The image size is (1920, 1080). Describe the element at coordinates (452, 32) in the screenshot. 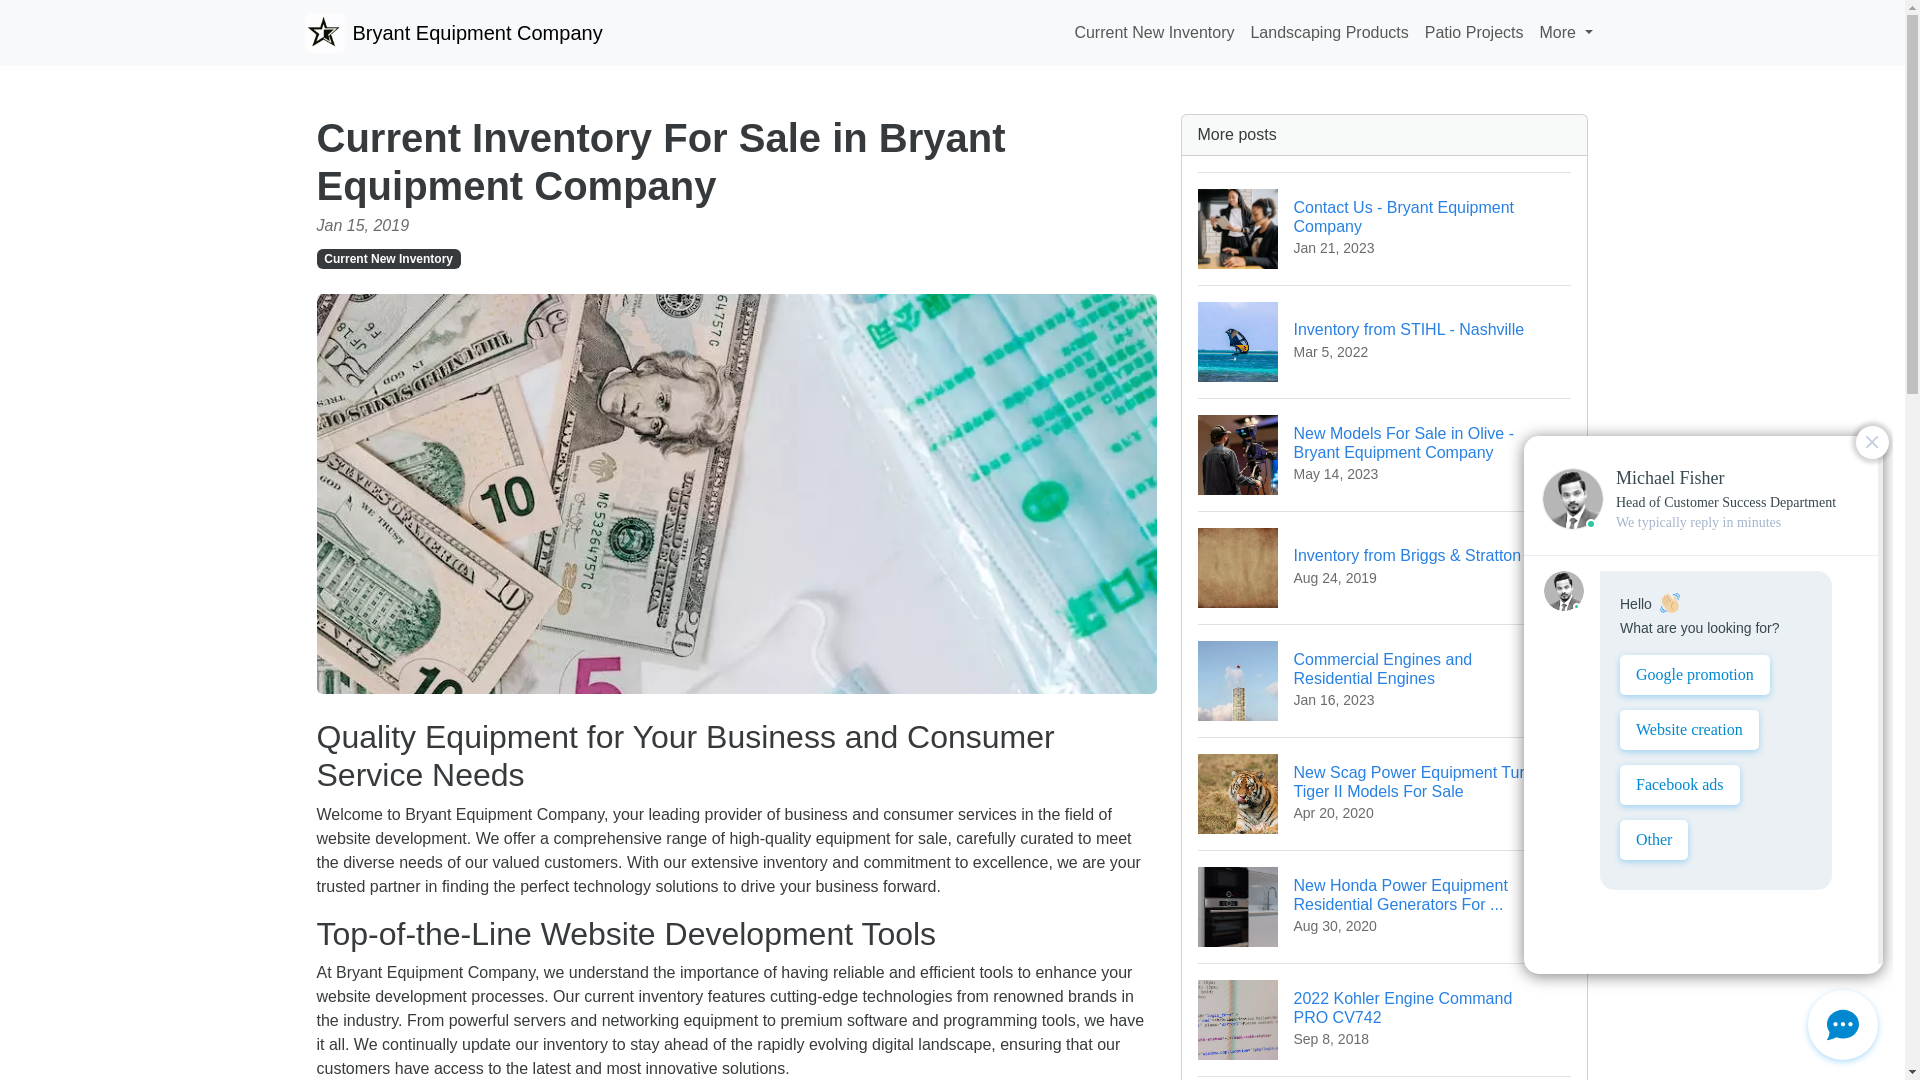

I see `Patio Projects` at that location.